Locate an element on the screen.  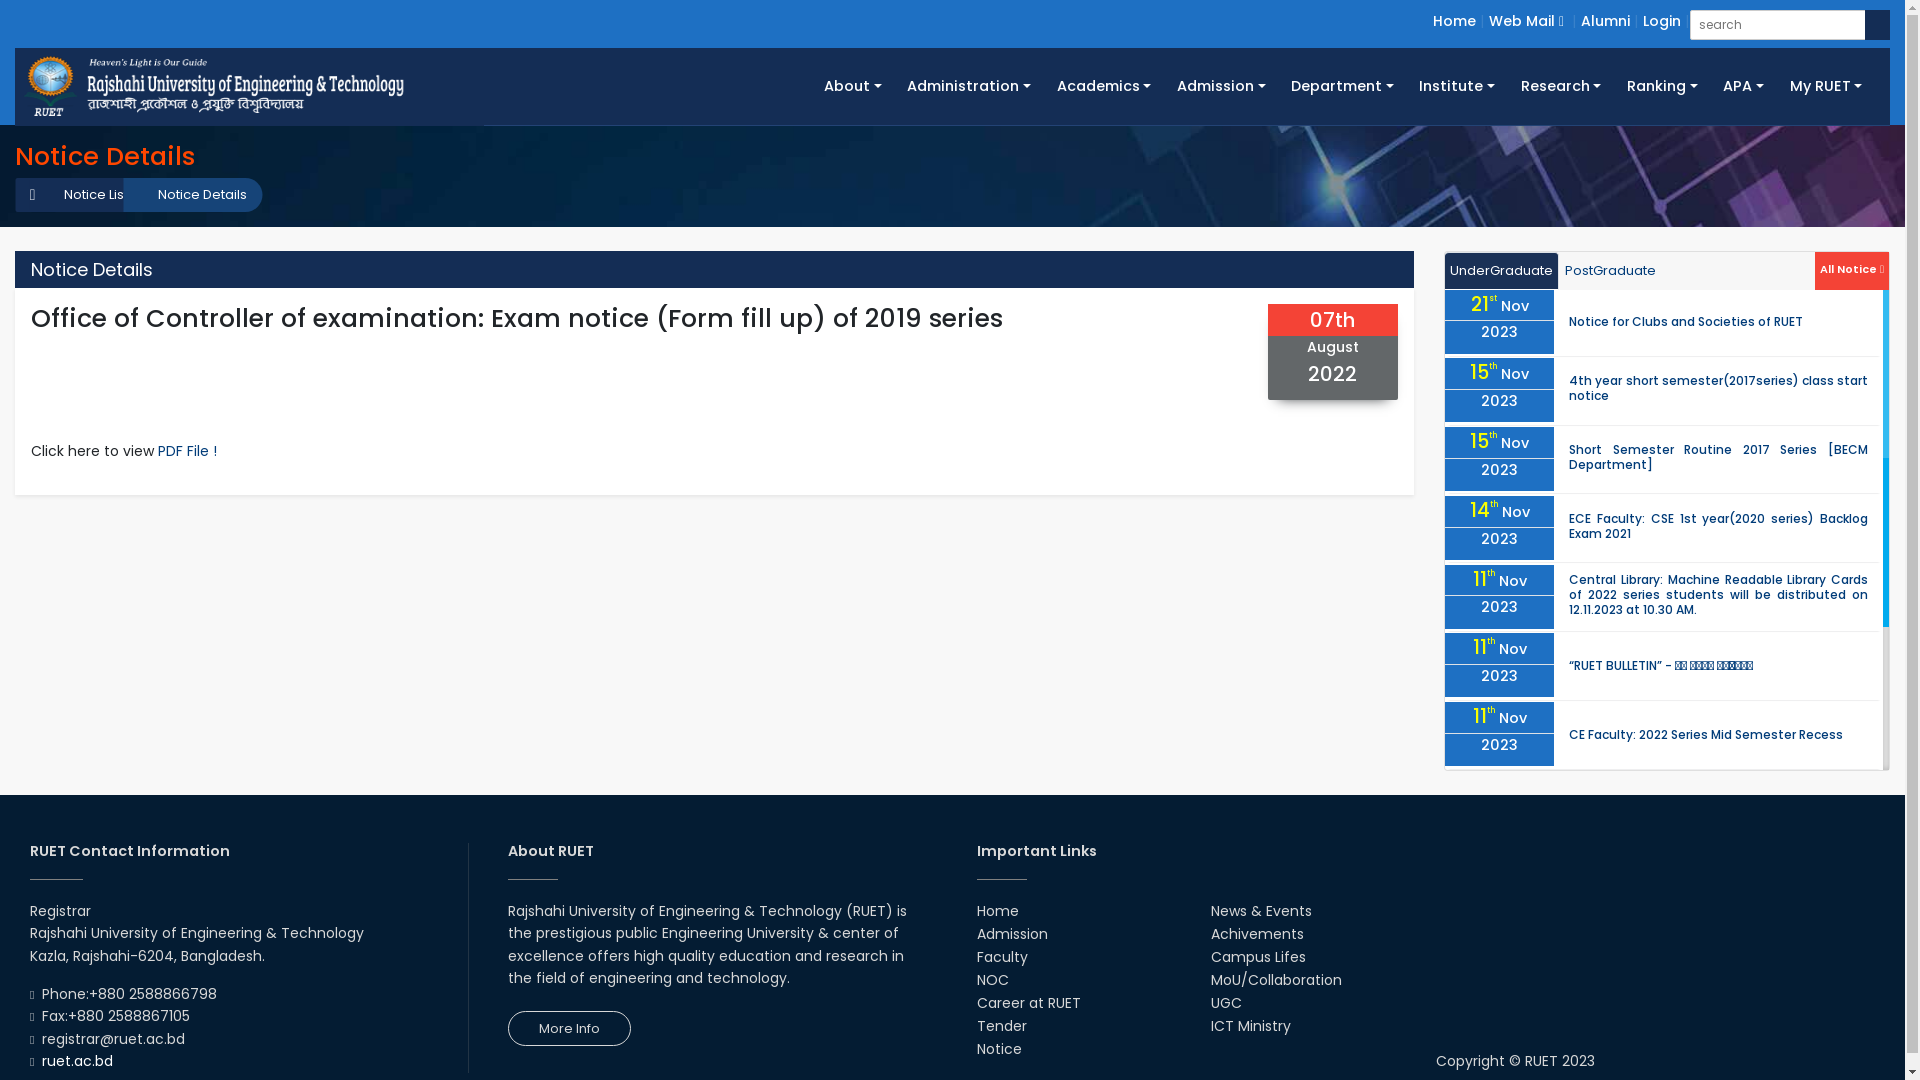
Login is located at coordinates (1662, 21).